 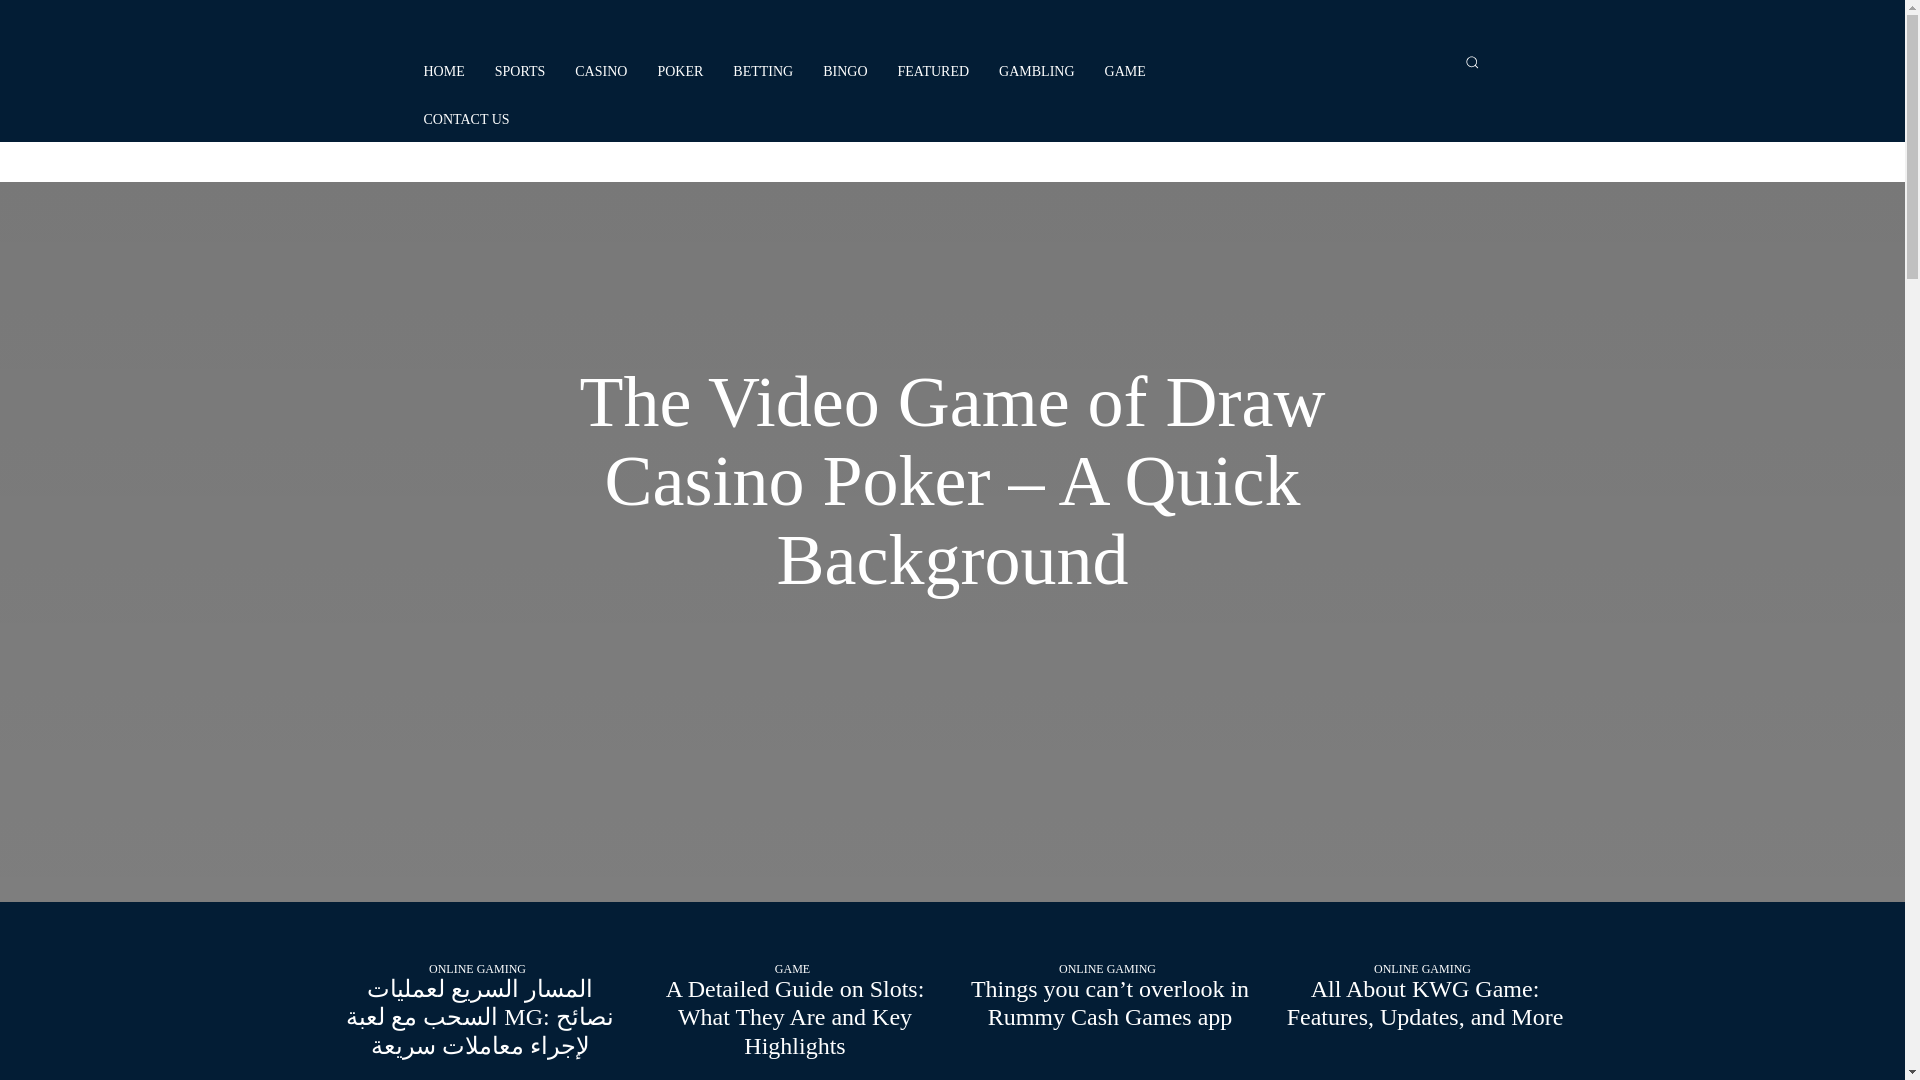 What do you see at coordinates (520, 72) in the screenshot?
I see `SPORTS` at bounding box center [520, 72].